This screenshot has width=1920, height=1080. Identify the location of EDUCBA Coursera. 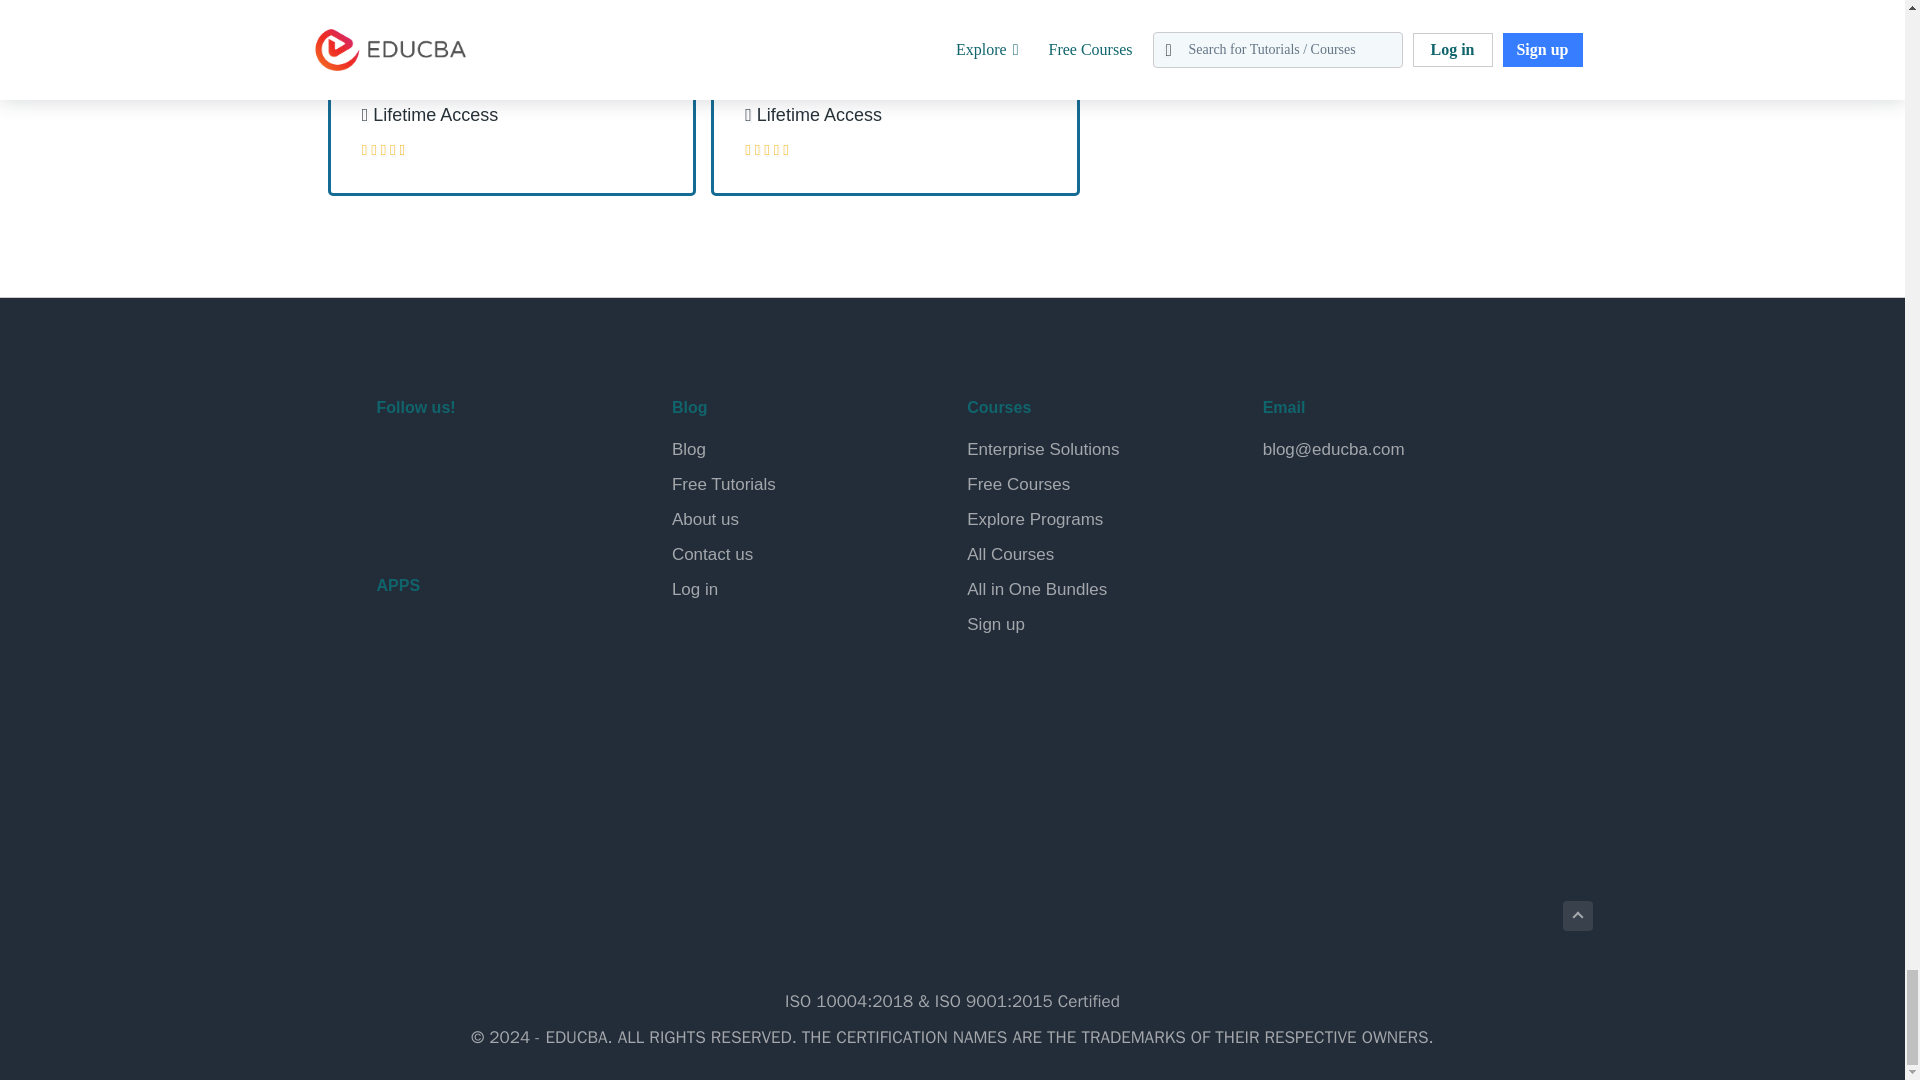
(444, 512).